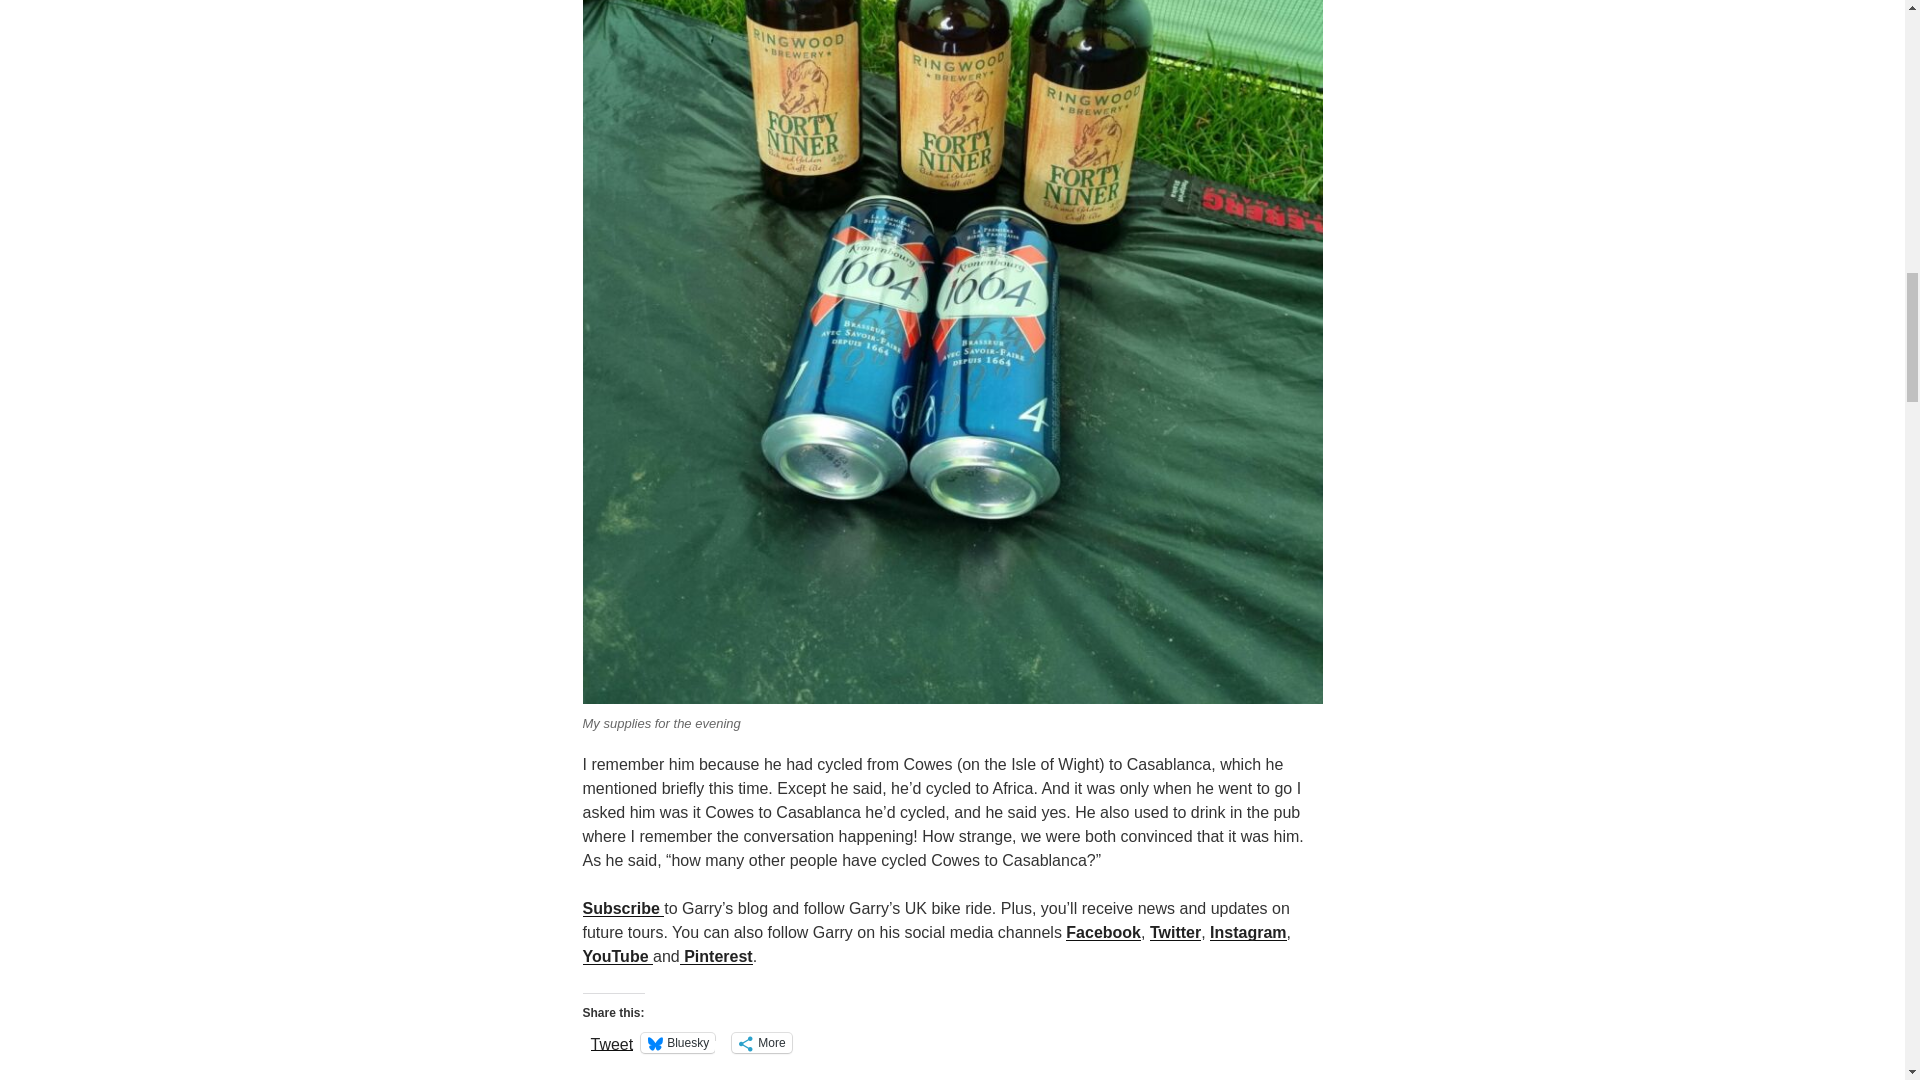 The width and height of the screenshot is (1920, 1080). What do you see at coordinates (1102, 932) in the screenshot?
I see `Facebook` at bounding box center [1102, 932].